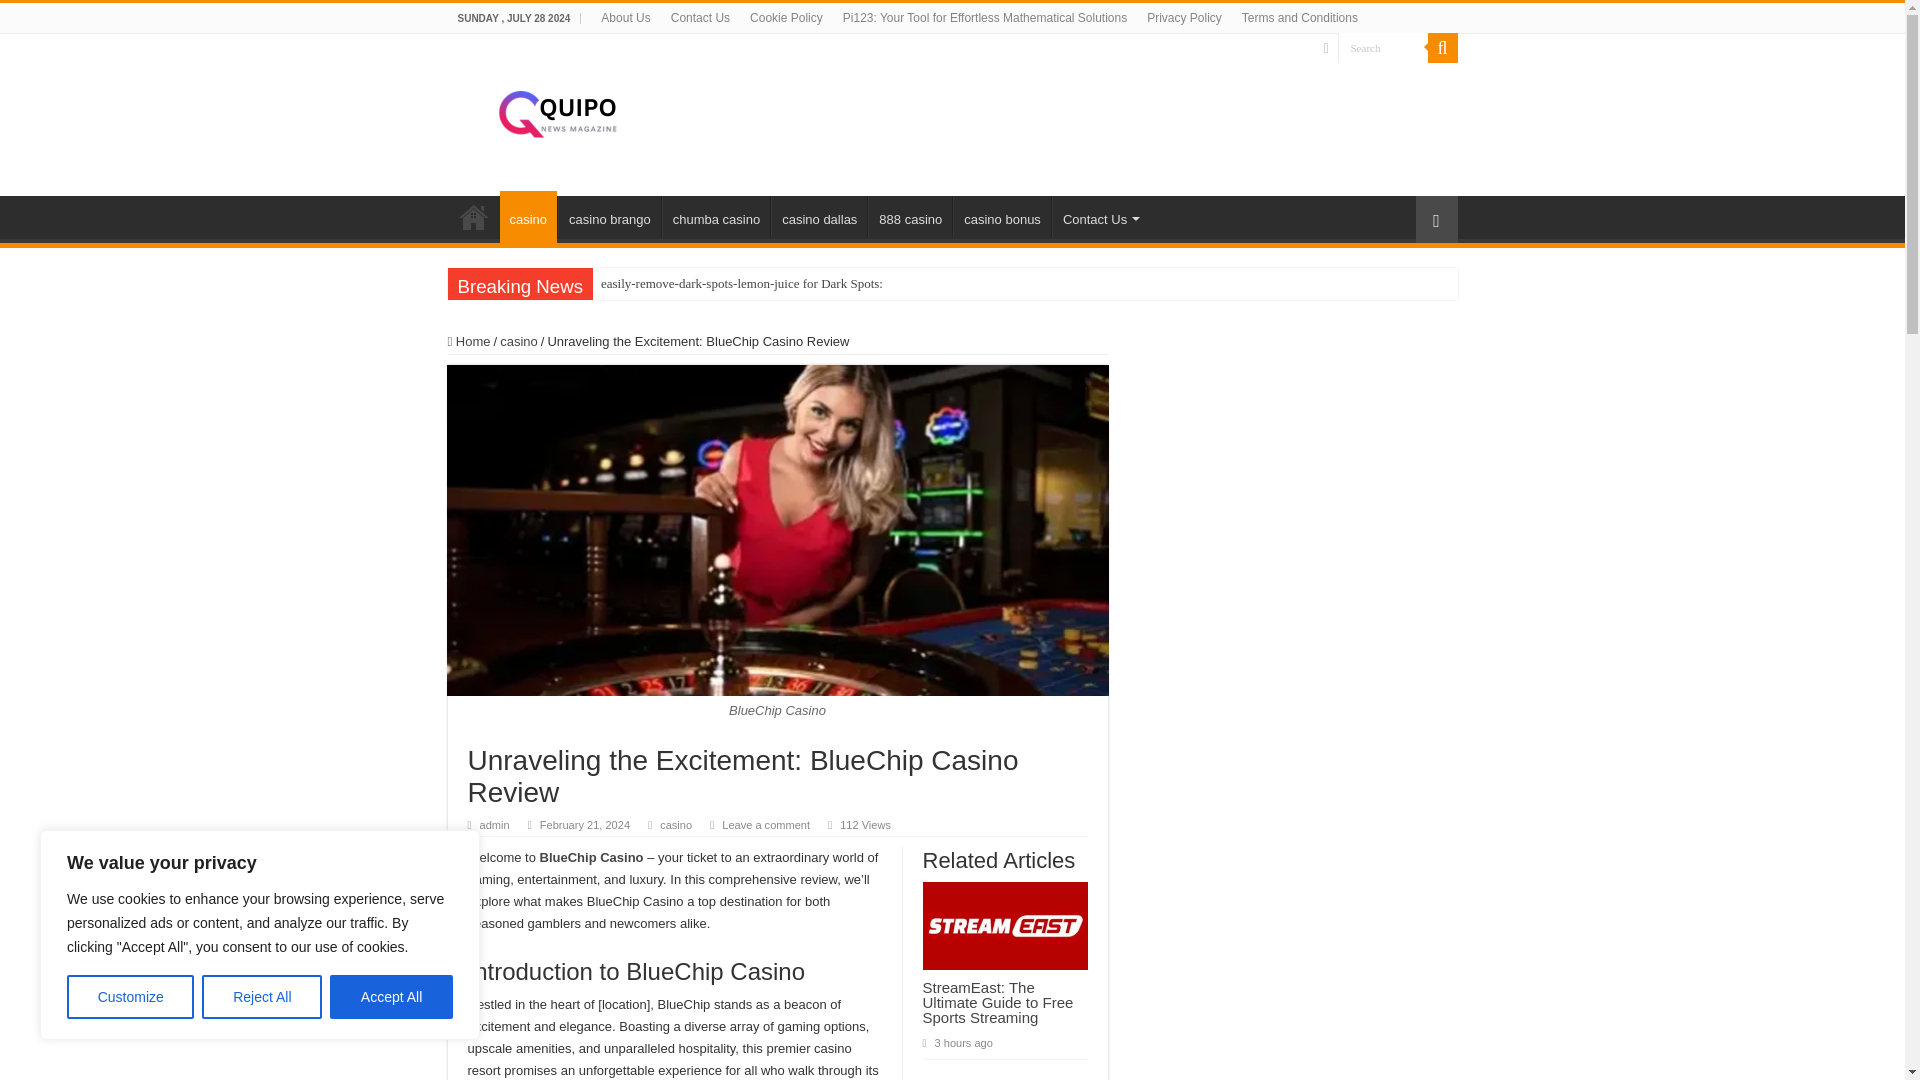  What do you see at coordinates (609, 216) in the screenshot?
I see `casino brango` at bounding box center [609, 216].